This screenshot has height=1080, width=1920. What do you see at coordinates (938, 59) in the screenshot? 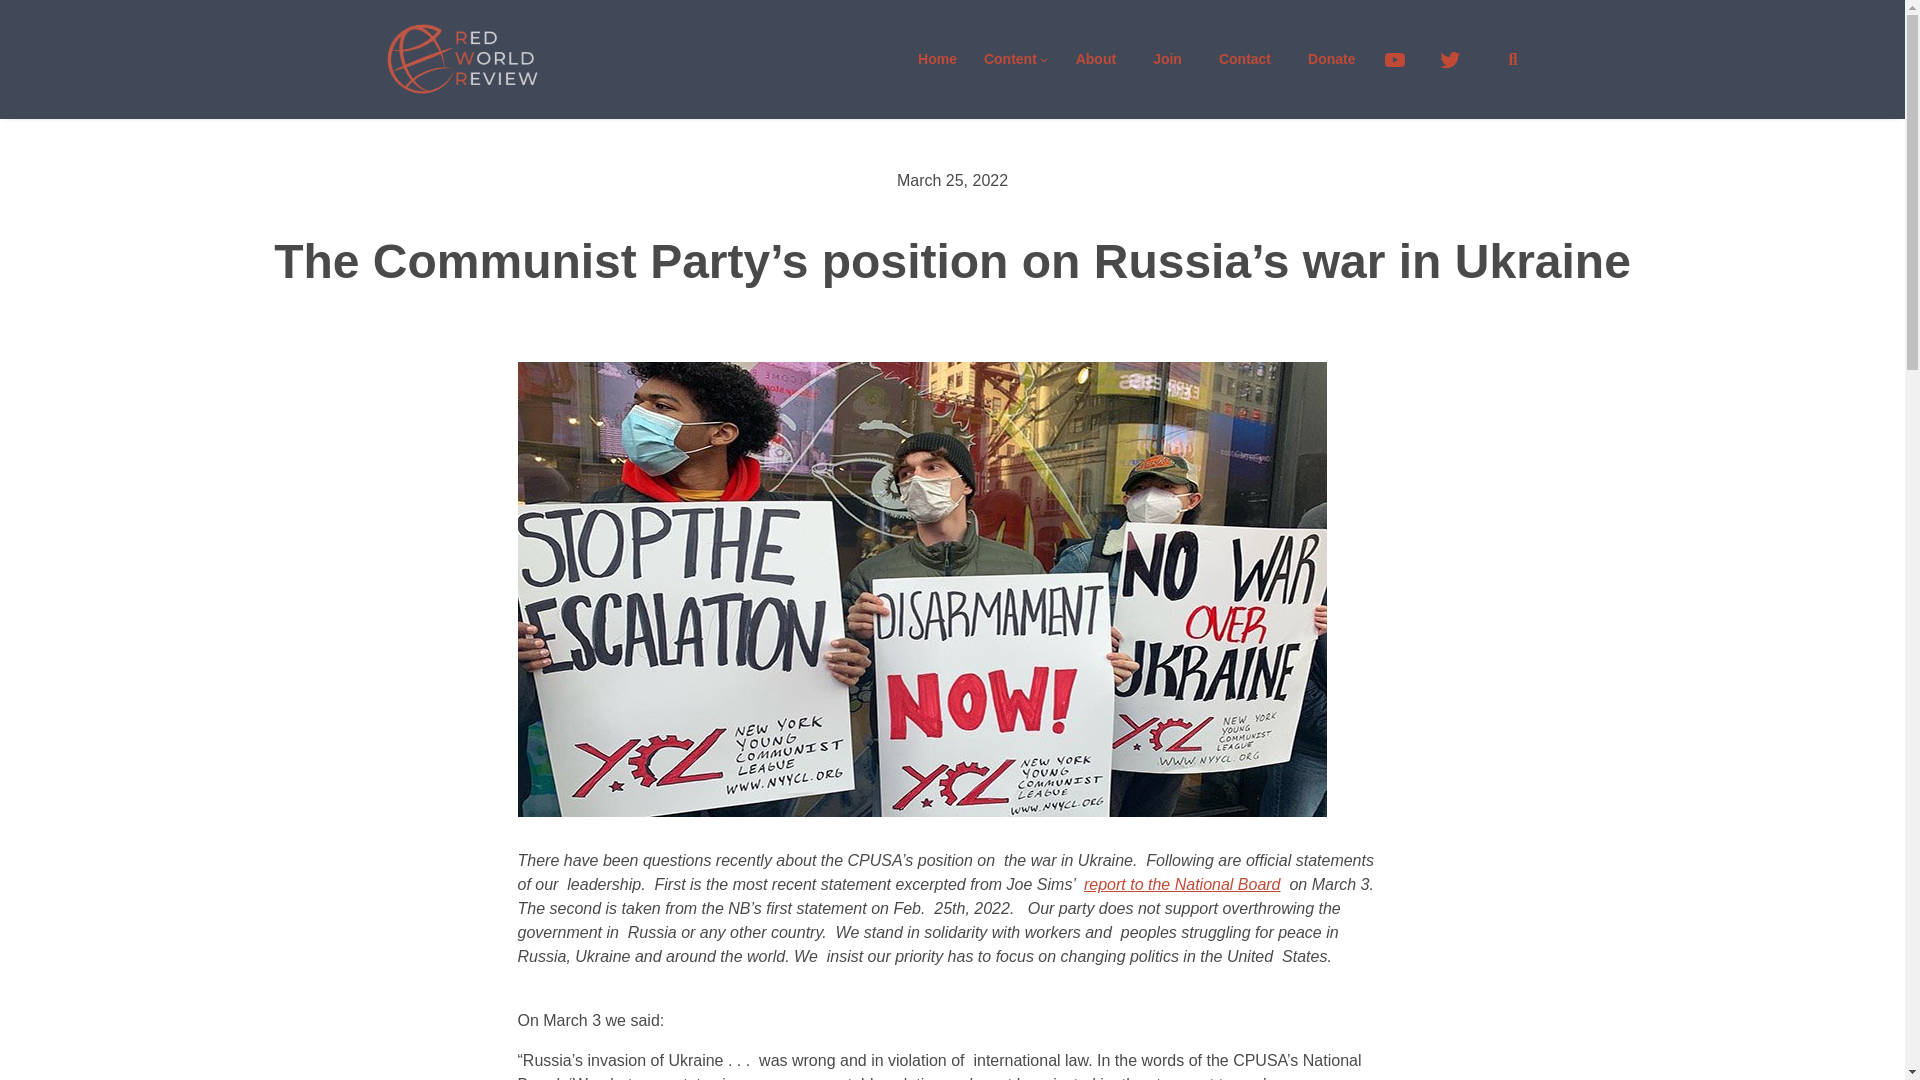
I see `Home` at bounding box center [938, 59].